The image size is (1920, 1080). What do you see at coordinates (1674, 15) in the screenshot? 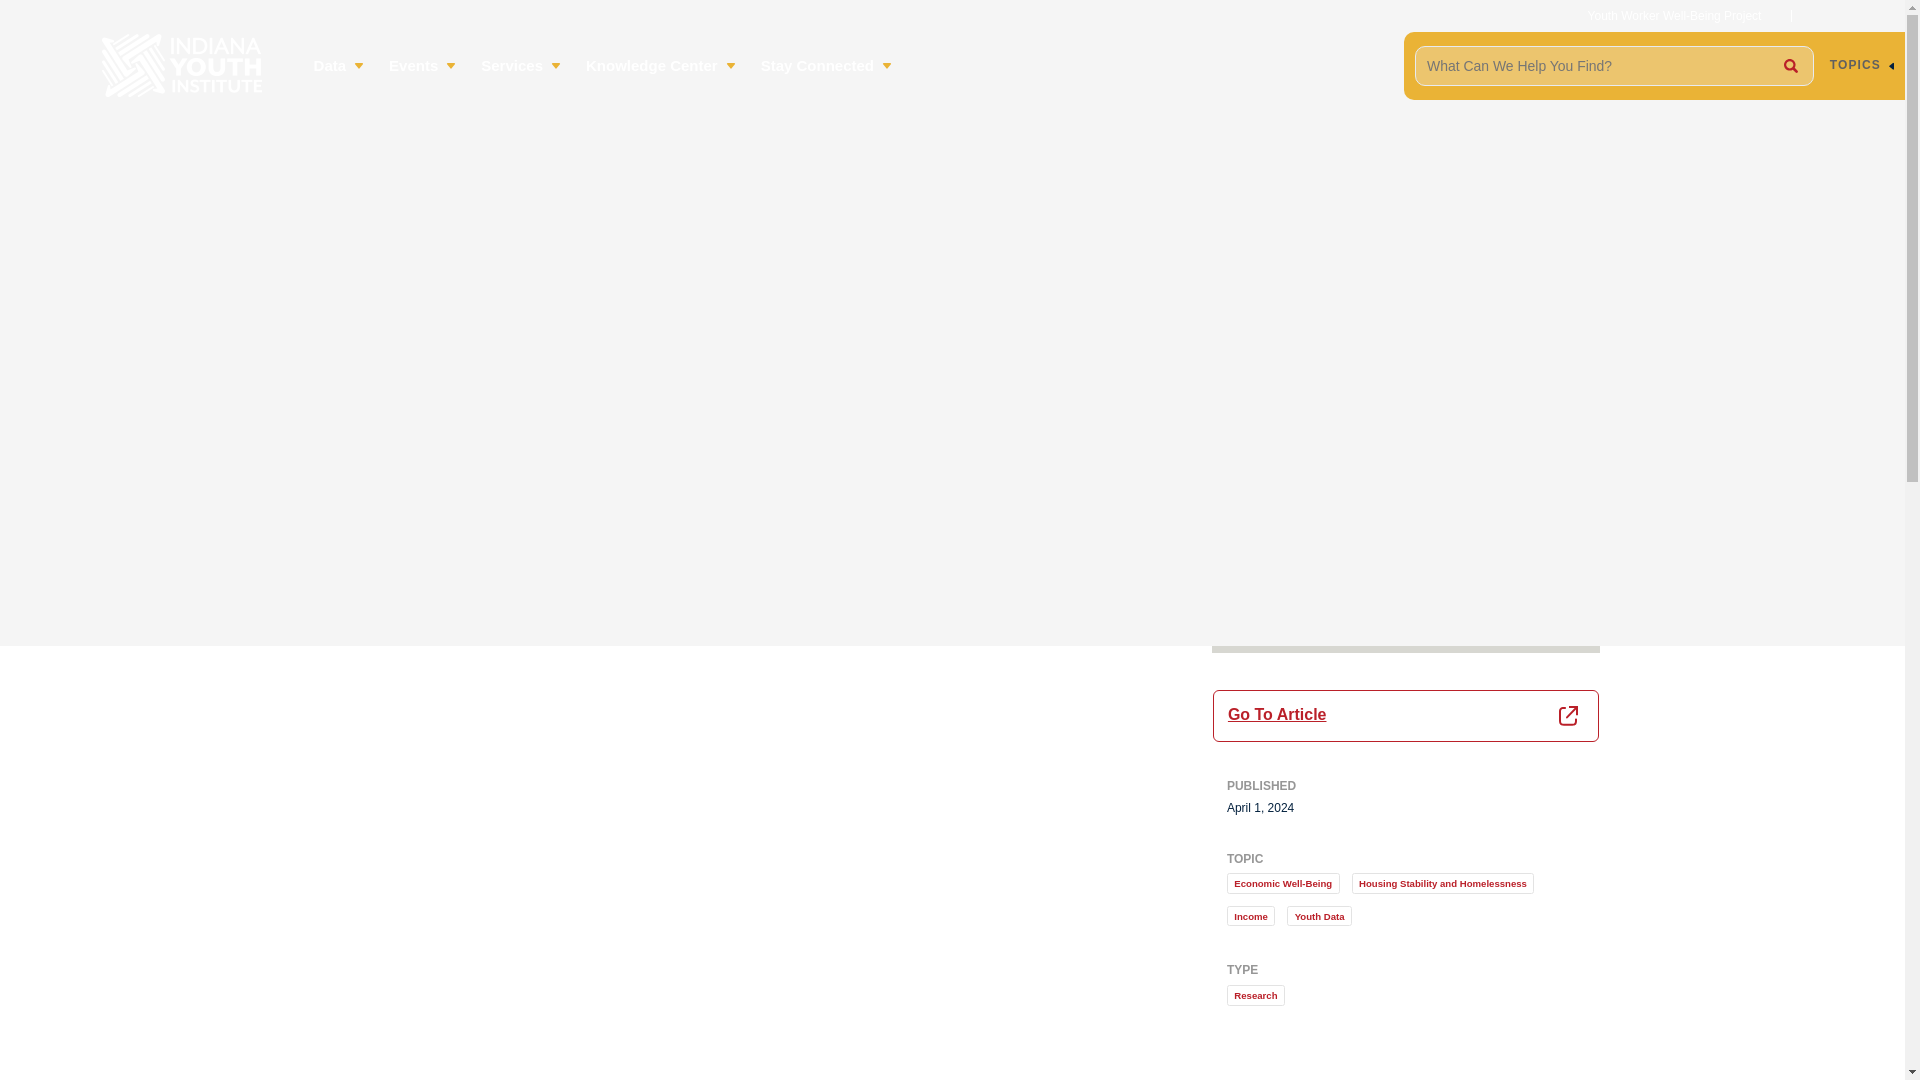
I see `Youth Worker Well-Being Project` at bounding box center [1674, 15].